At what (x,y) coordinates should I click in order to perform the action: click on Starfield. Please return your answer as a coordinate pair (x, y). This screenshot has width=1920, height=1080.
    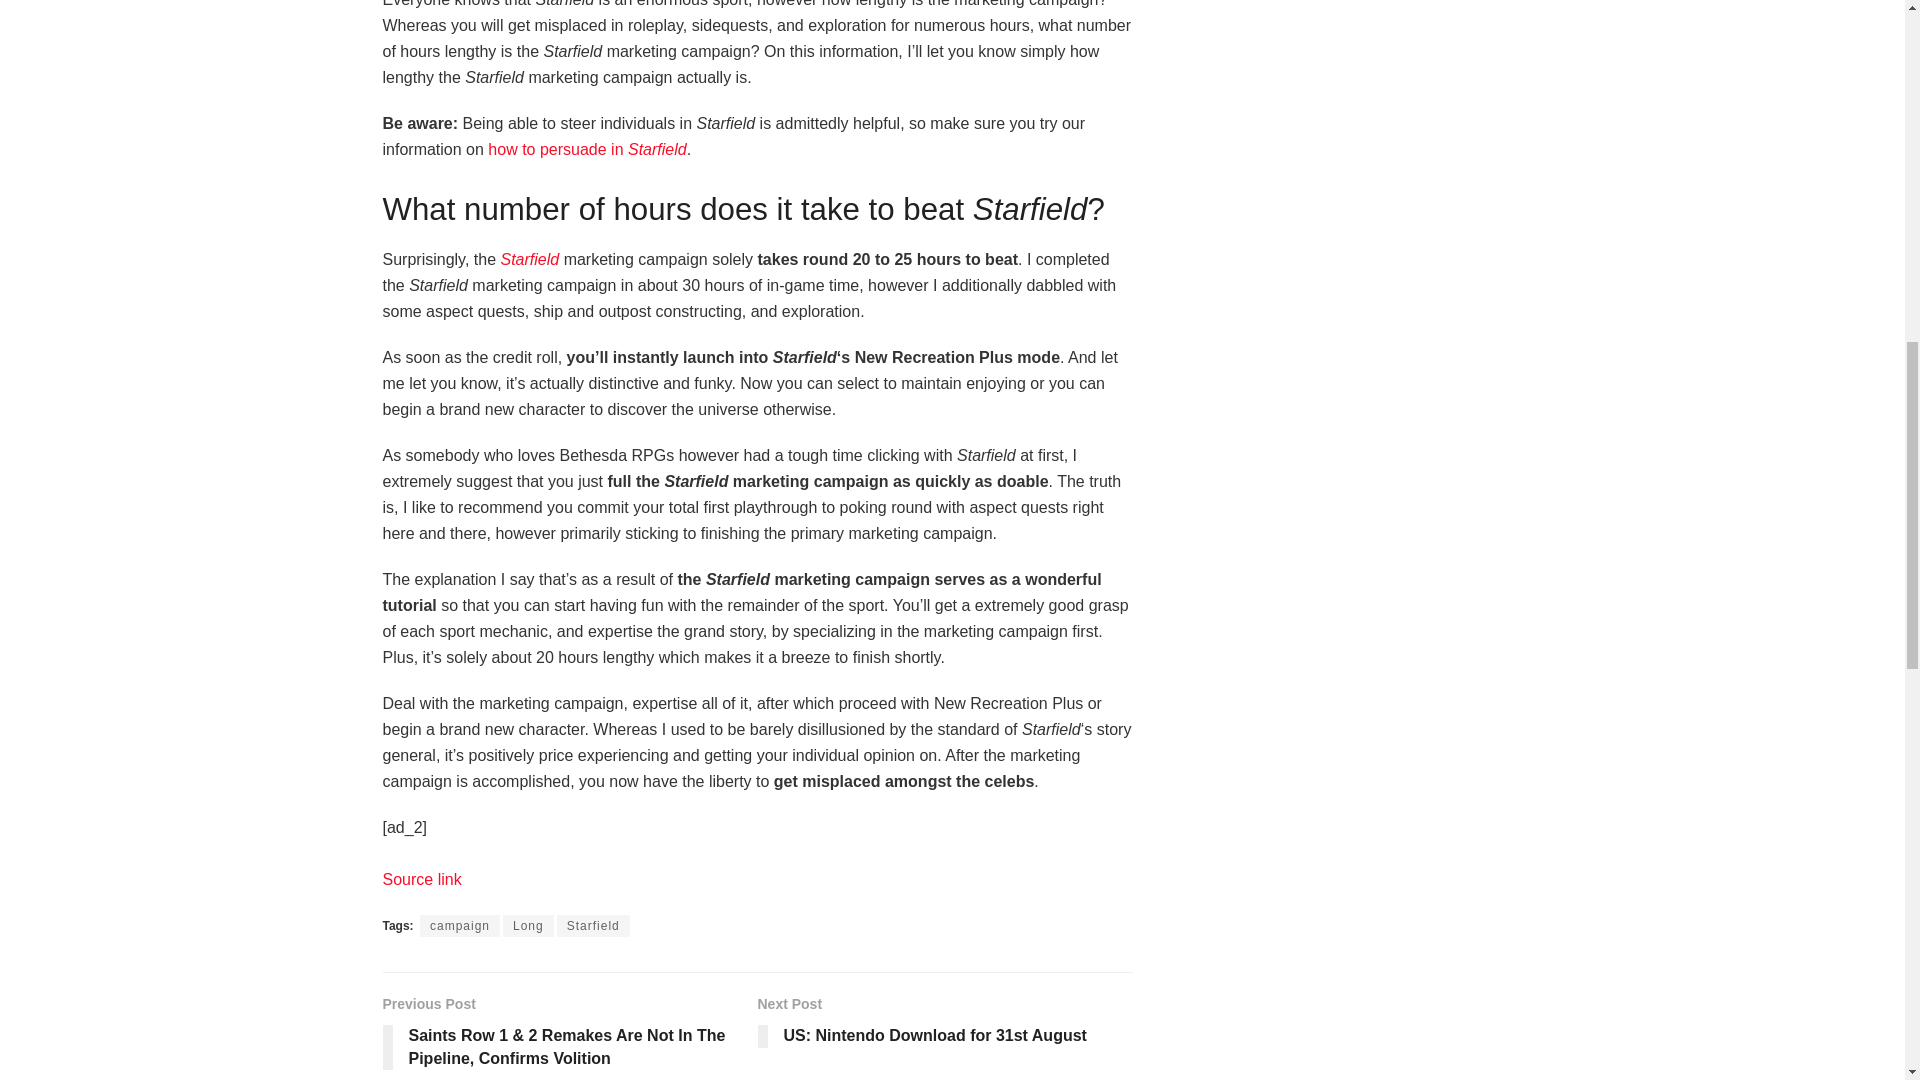
    Looking at the image, I should click on (592, 926).